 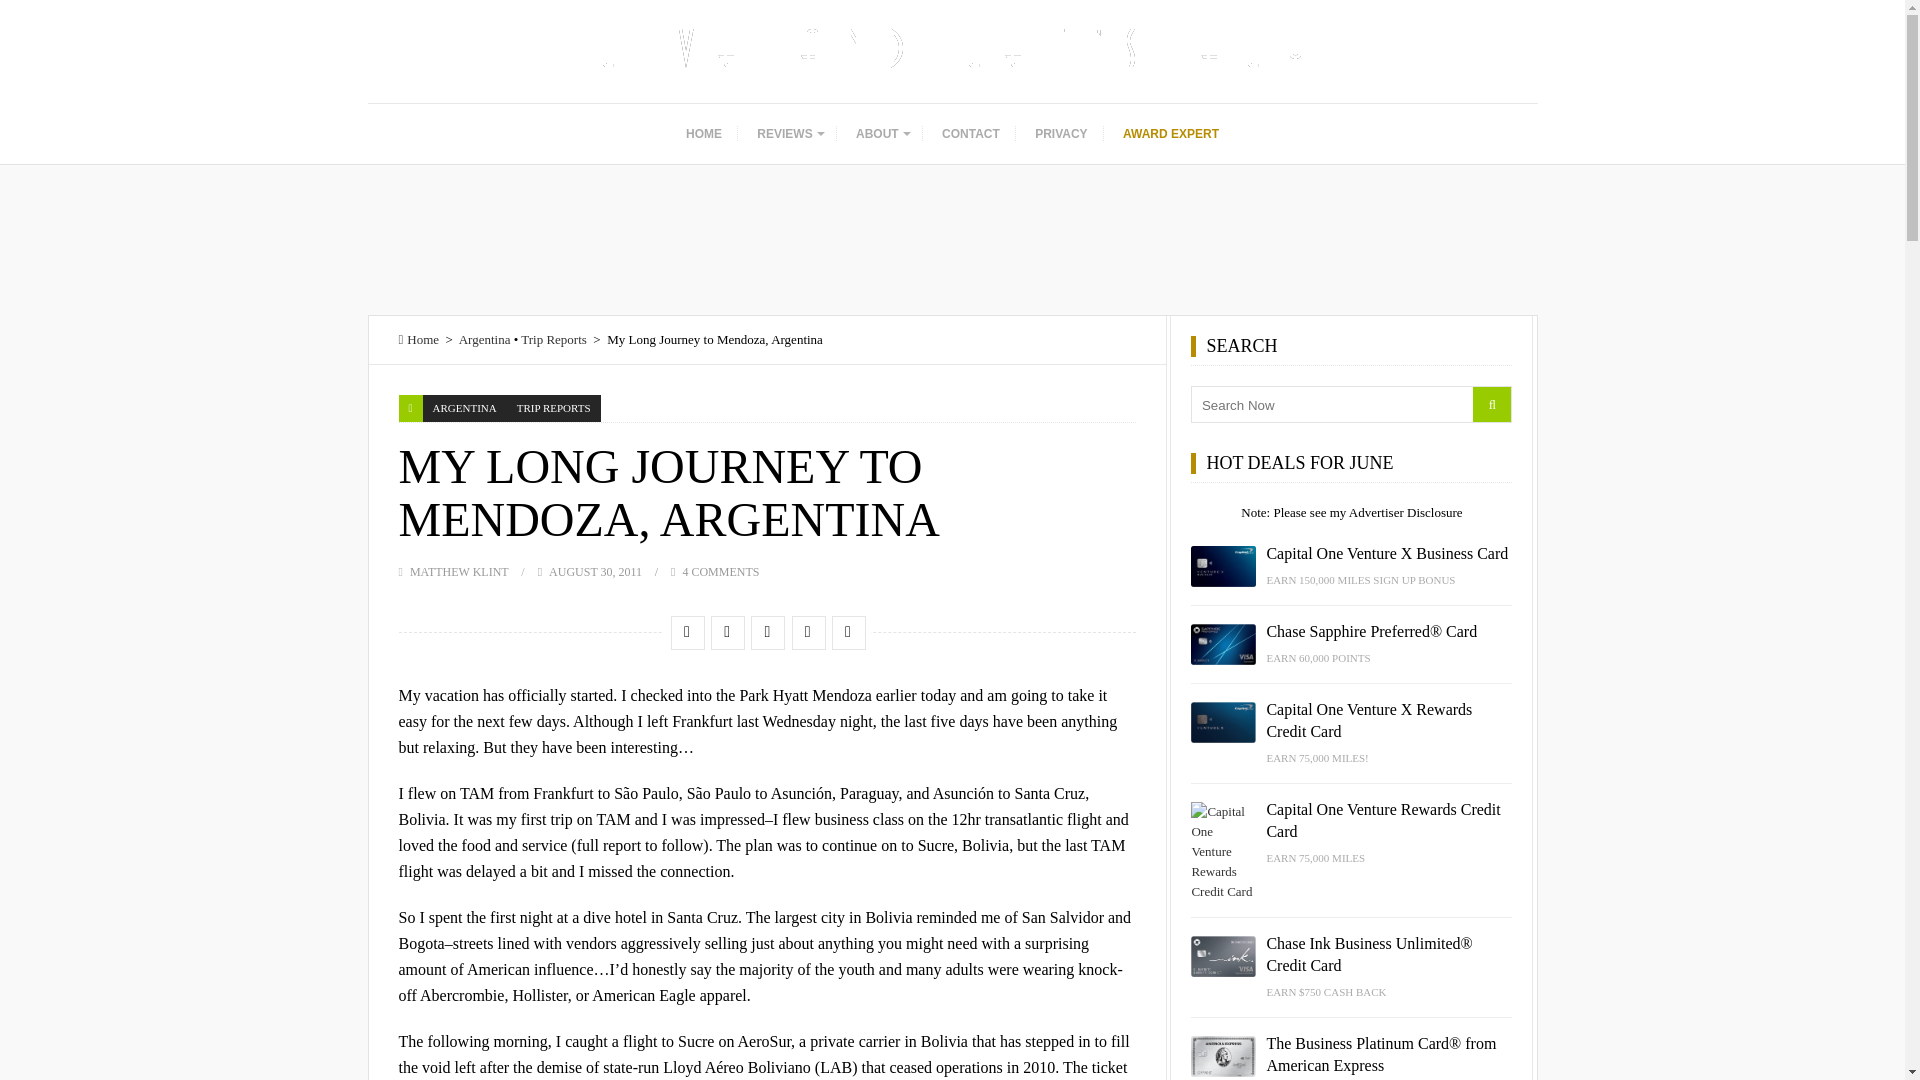 What do you see at coordinates (726, 632) in the screenshot?
I see `Share on Twitter` at bounding box center [726, 632].